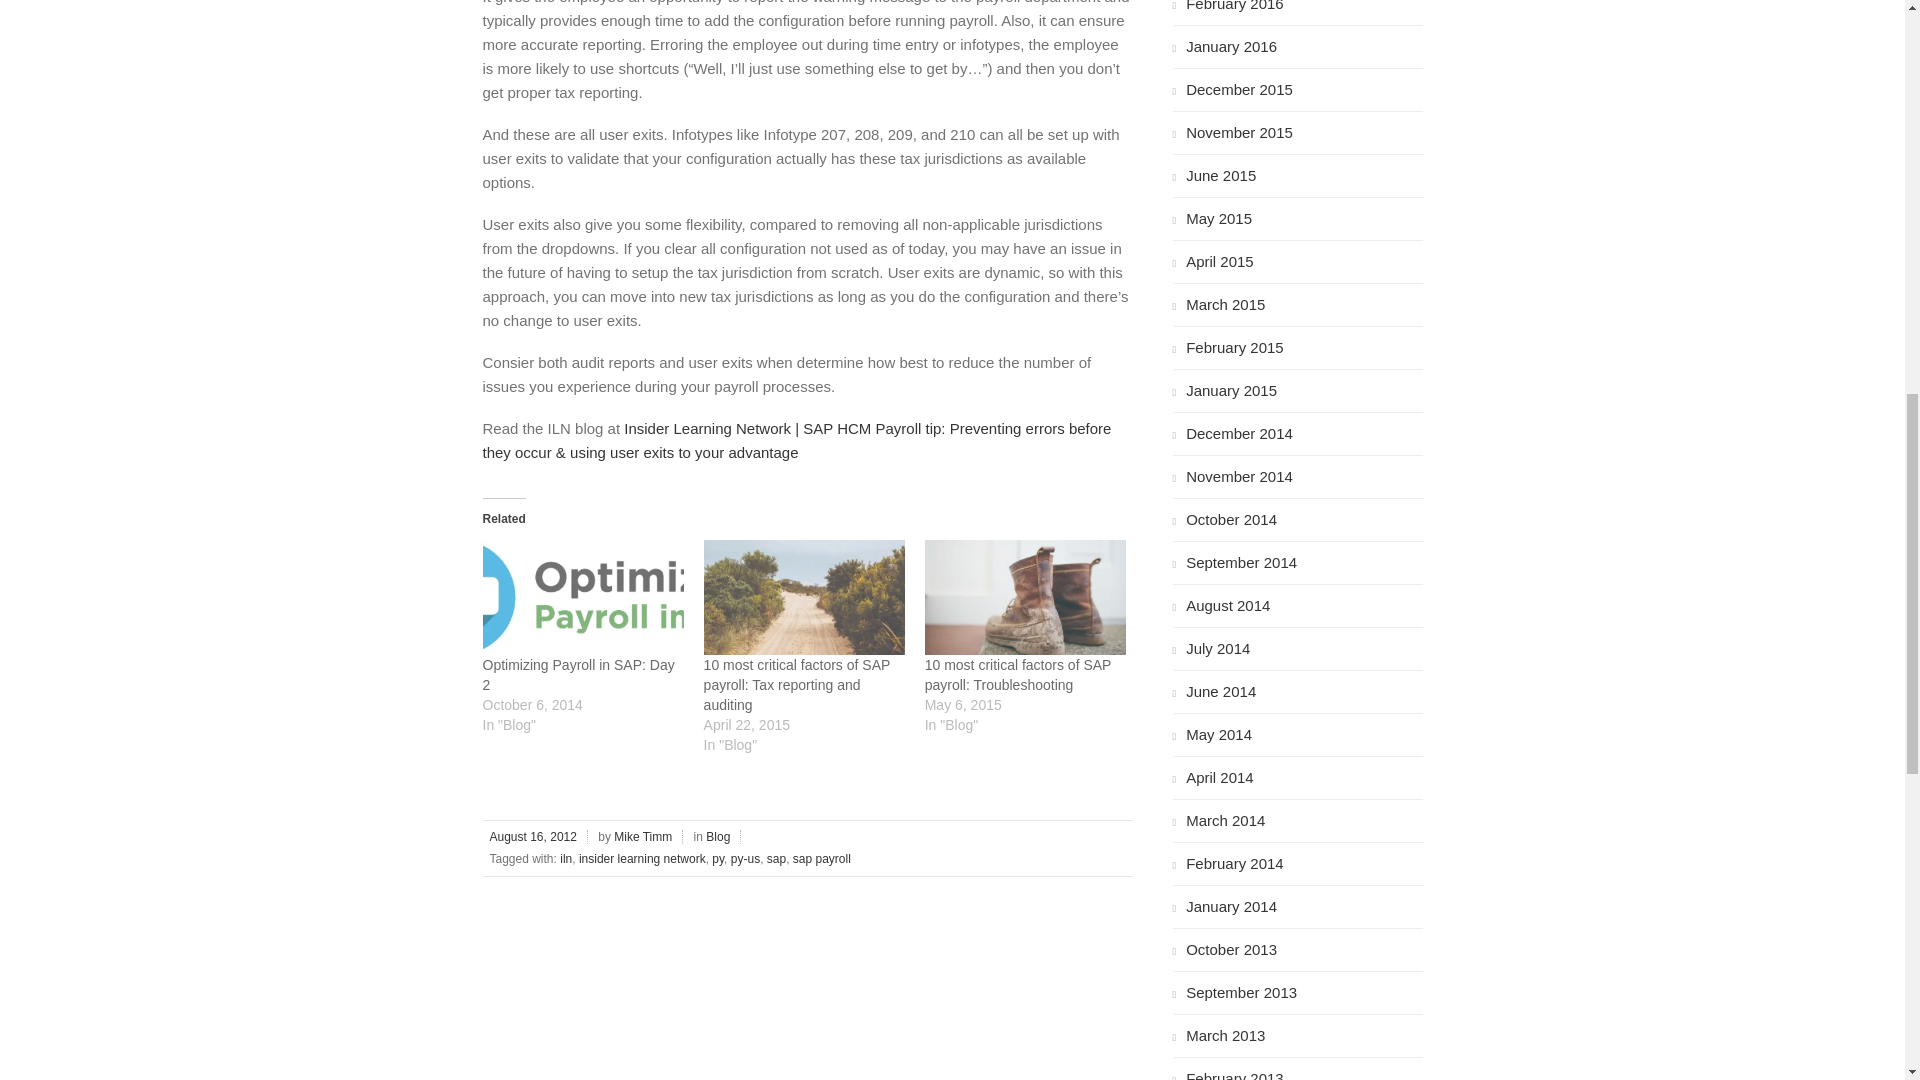  What do you see at coordinates (1025, 597) in the screenshot?
I see `10 most critical factors of SAP payroll: Troubleshooting` at bounding box center [1025, 597].